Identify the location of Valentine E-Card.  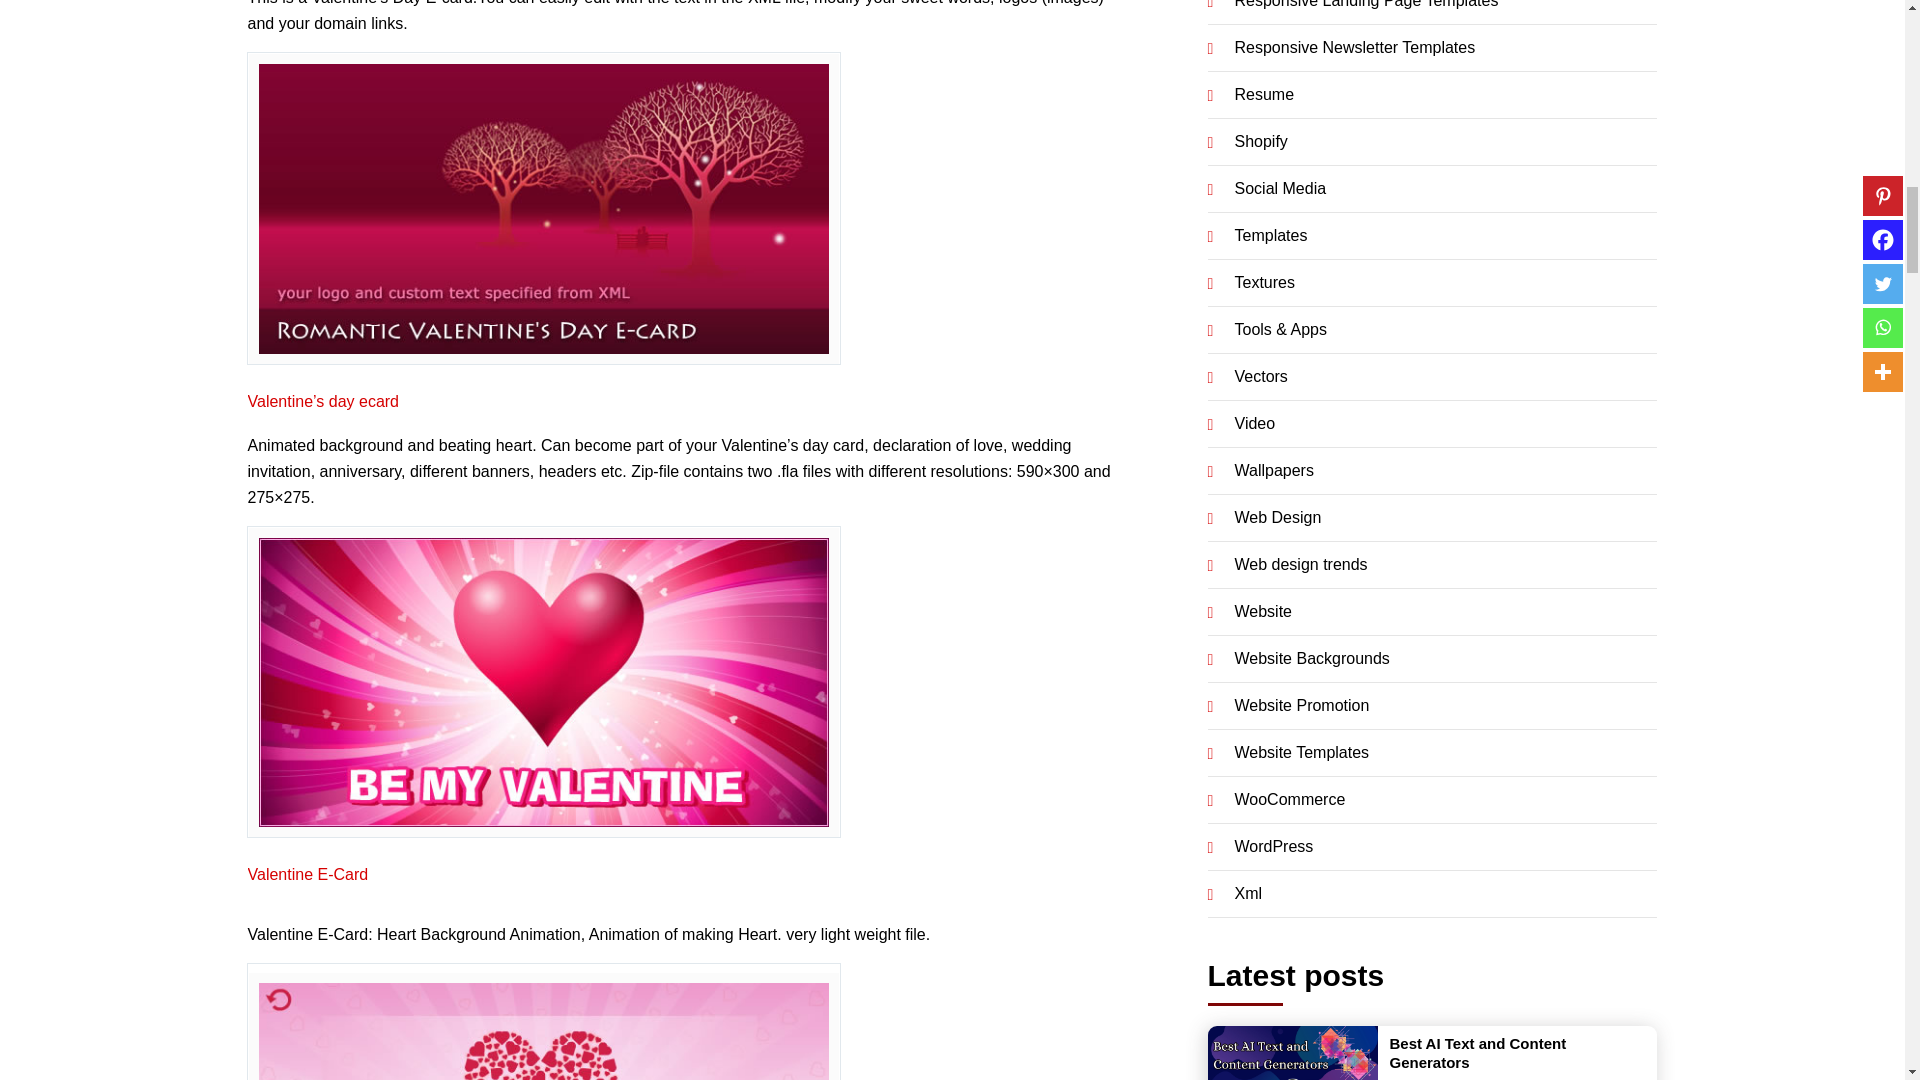
(308, 874).